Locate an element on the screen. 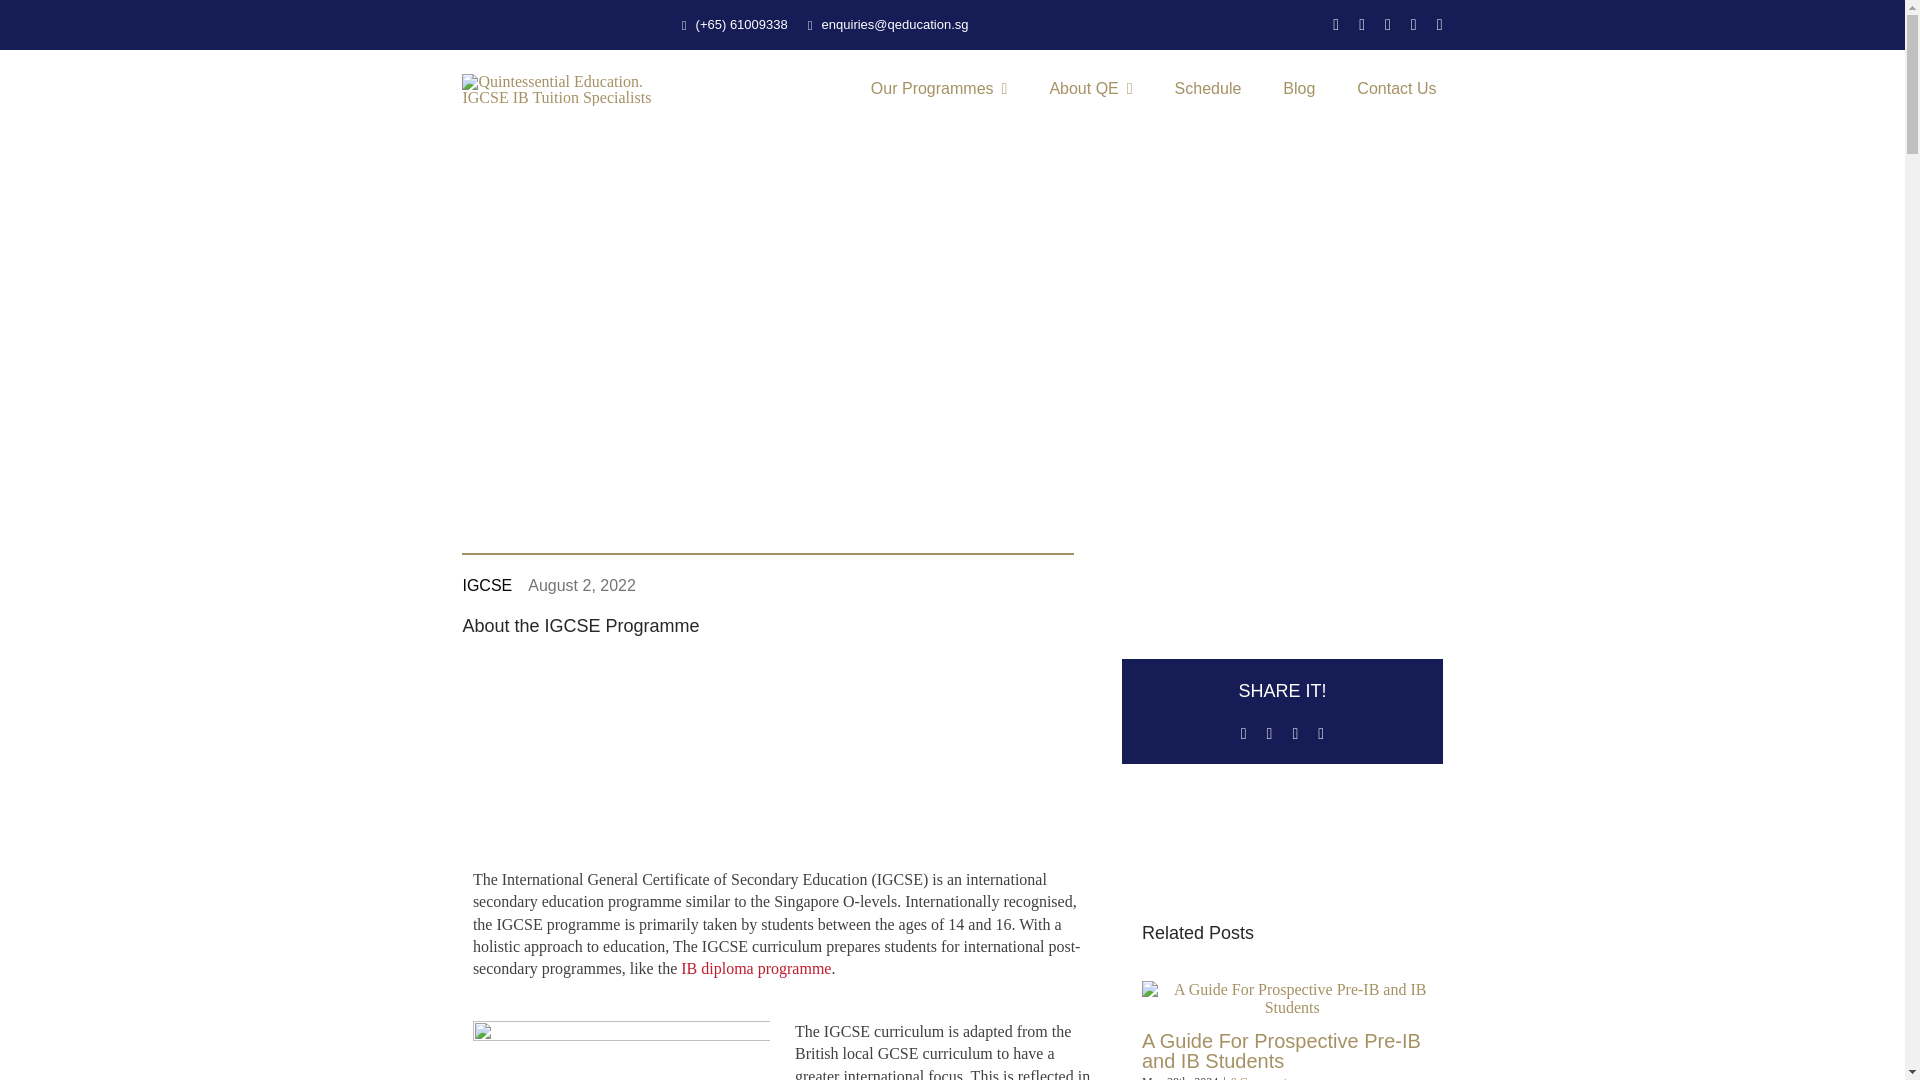  IB diploma programme is located at coordinates (756, 968).